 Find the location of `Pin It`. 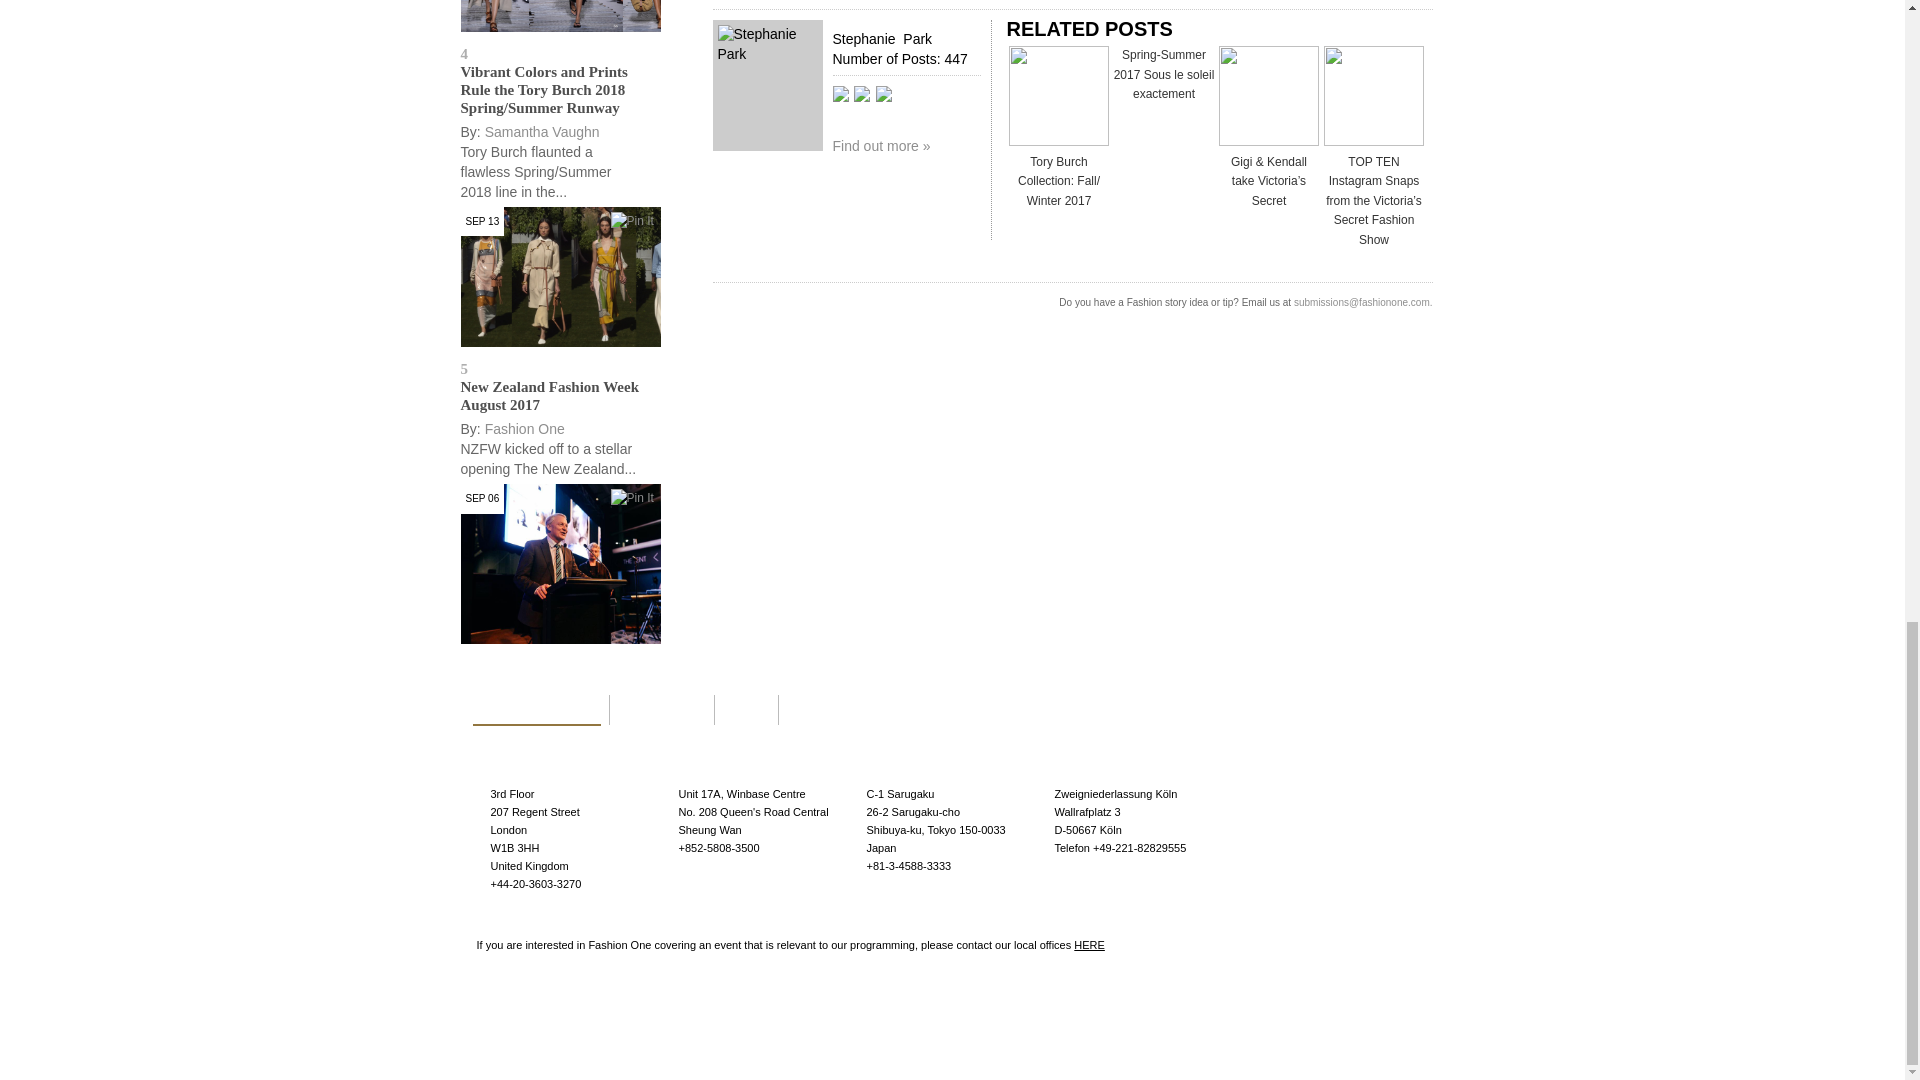

Pin It is located at coordinates (631, 222).